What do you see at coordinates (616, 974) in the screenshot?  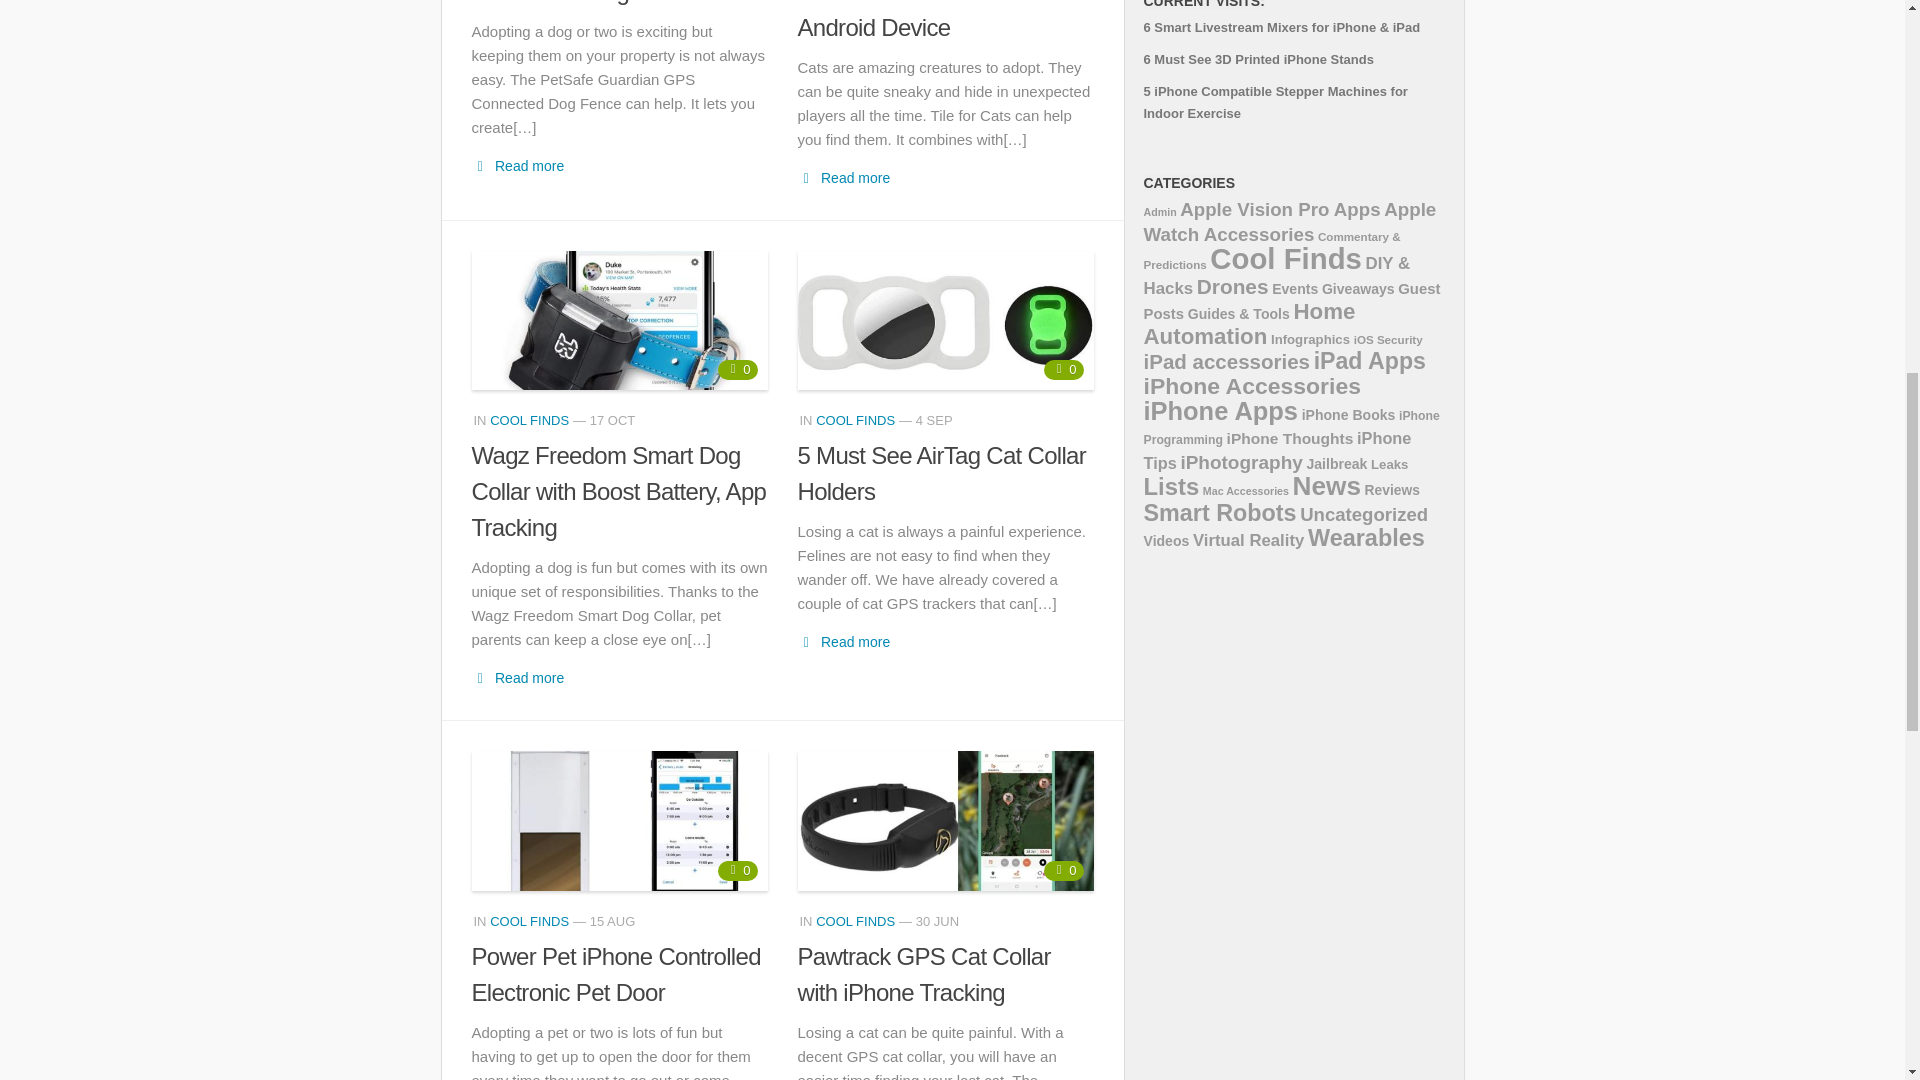 I see `Power Pet iPhone Controlled Electronic Pet Door` at bounding box center [616, 974].